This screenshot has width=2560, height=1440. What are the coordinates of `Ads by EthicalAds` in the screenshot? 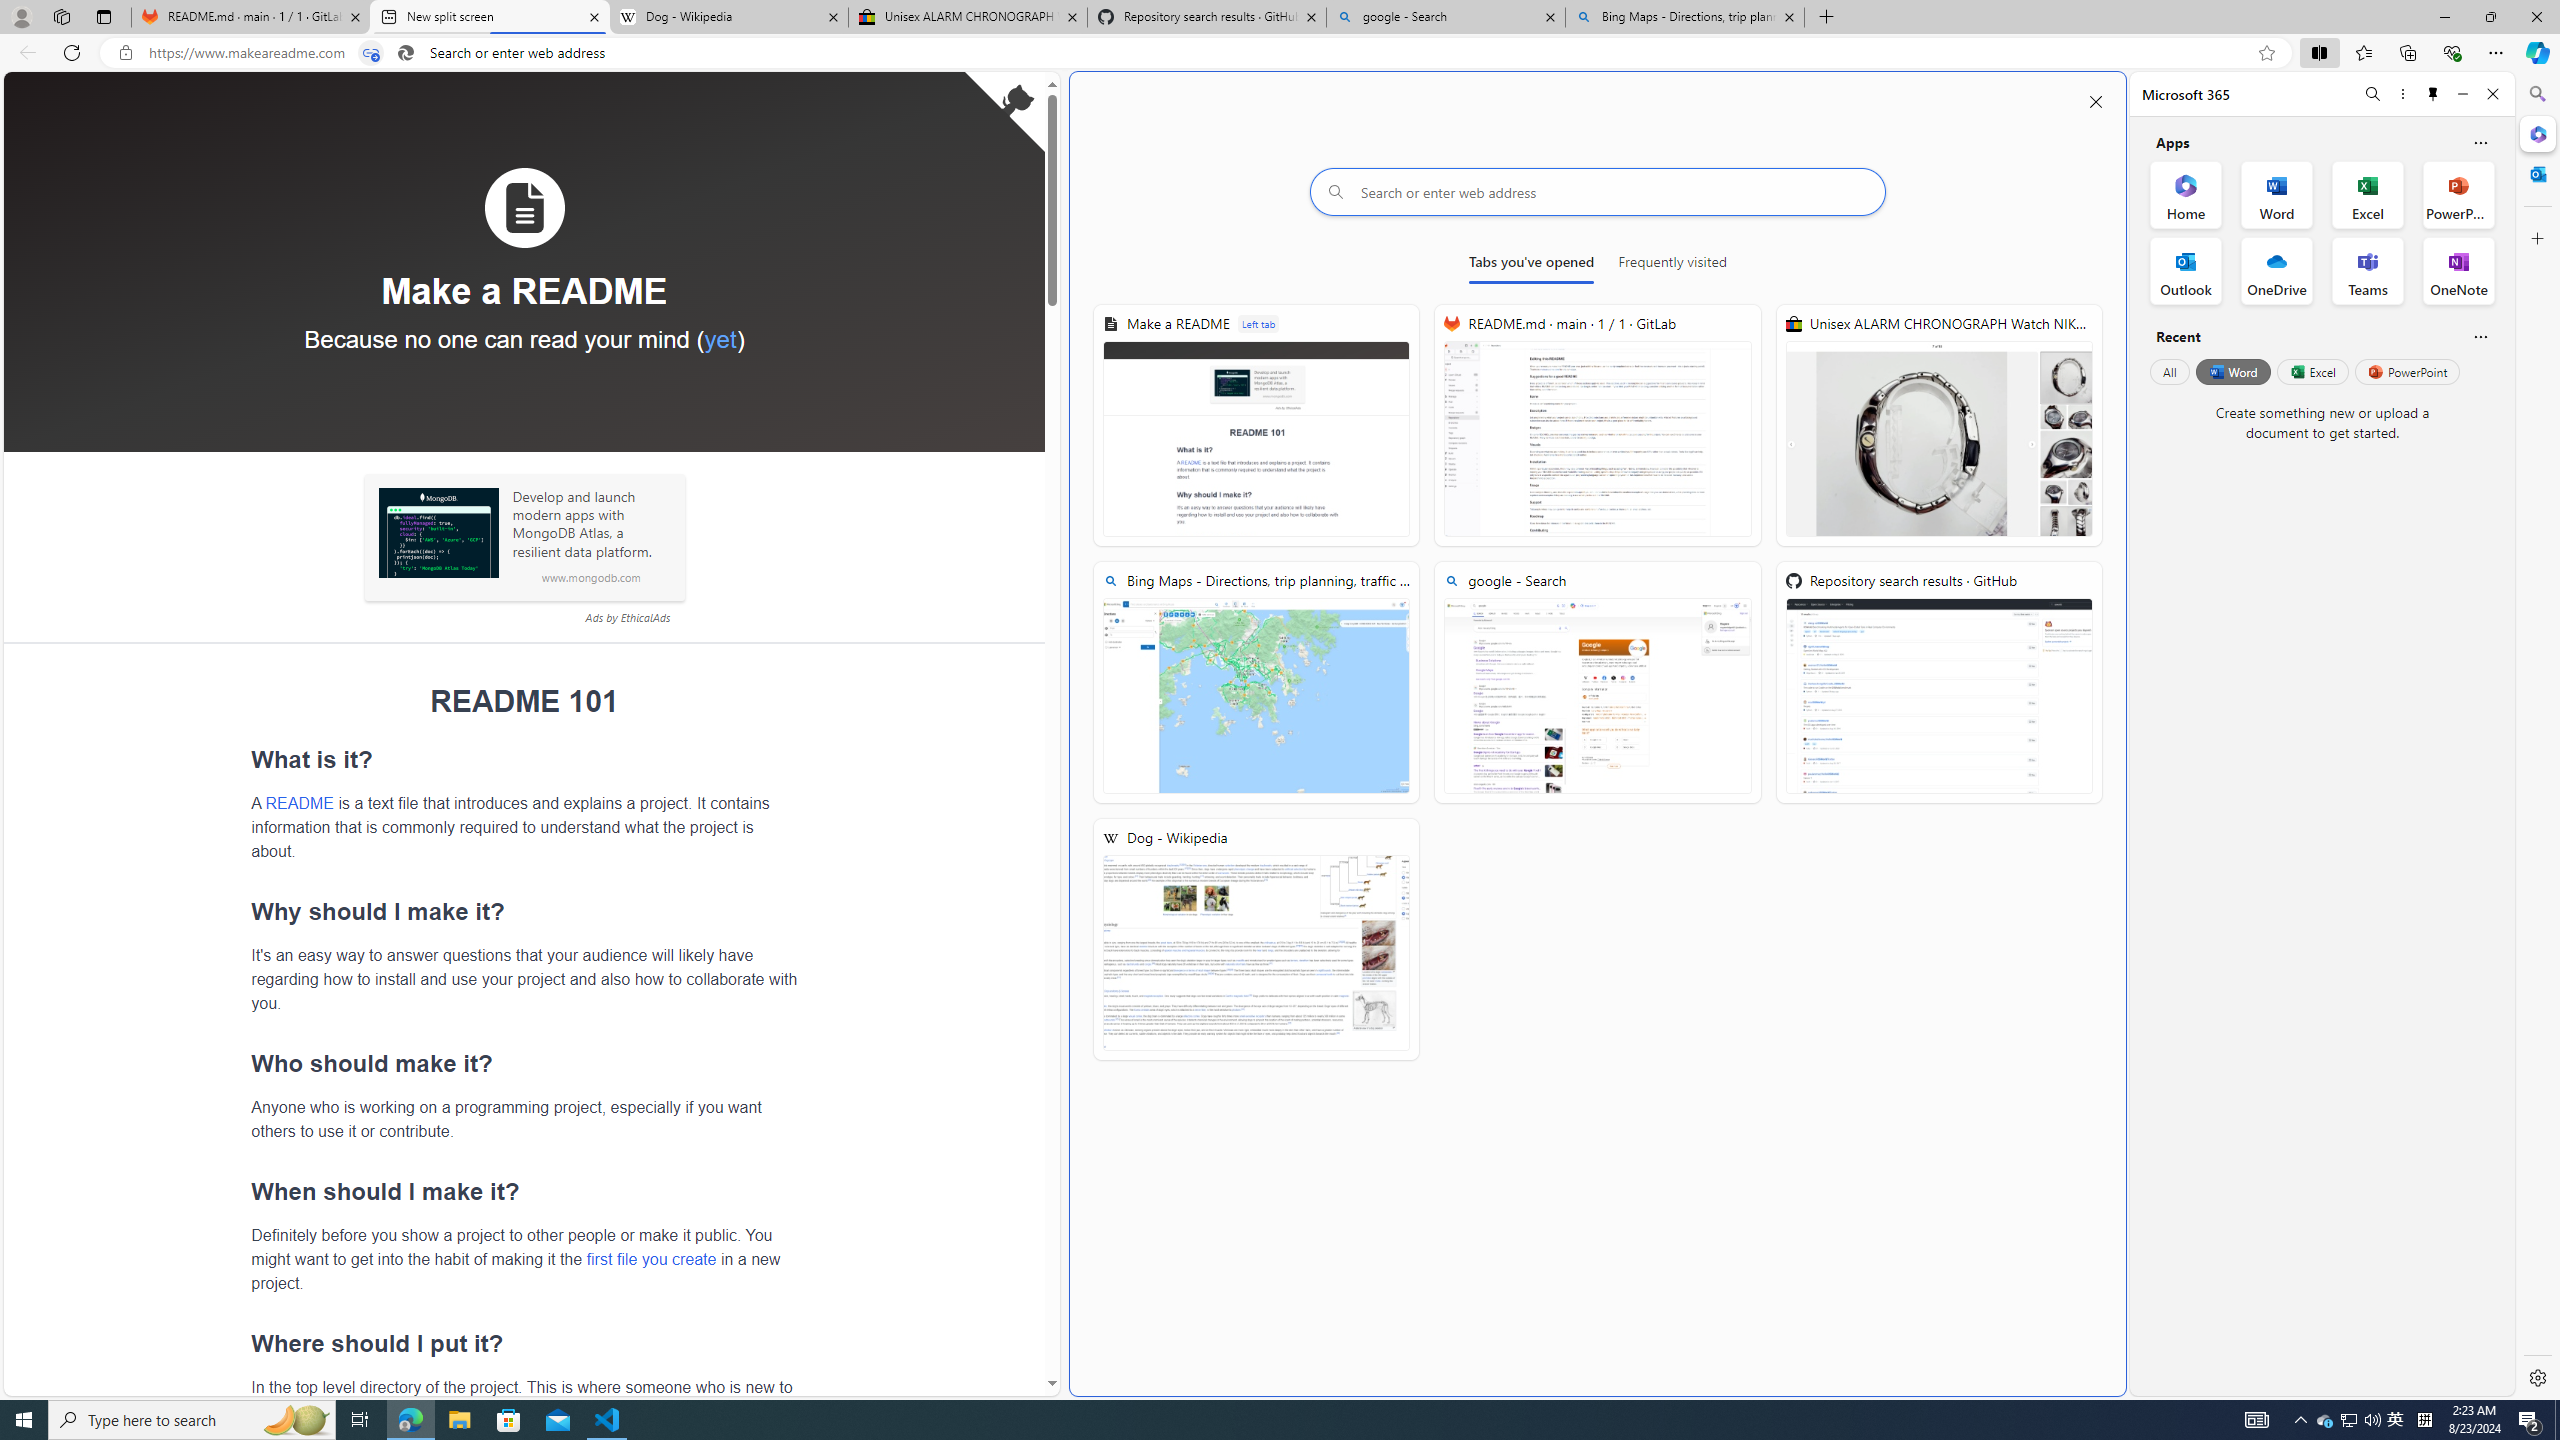 It's located at (628, 618).